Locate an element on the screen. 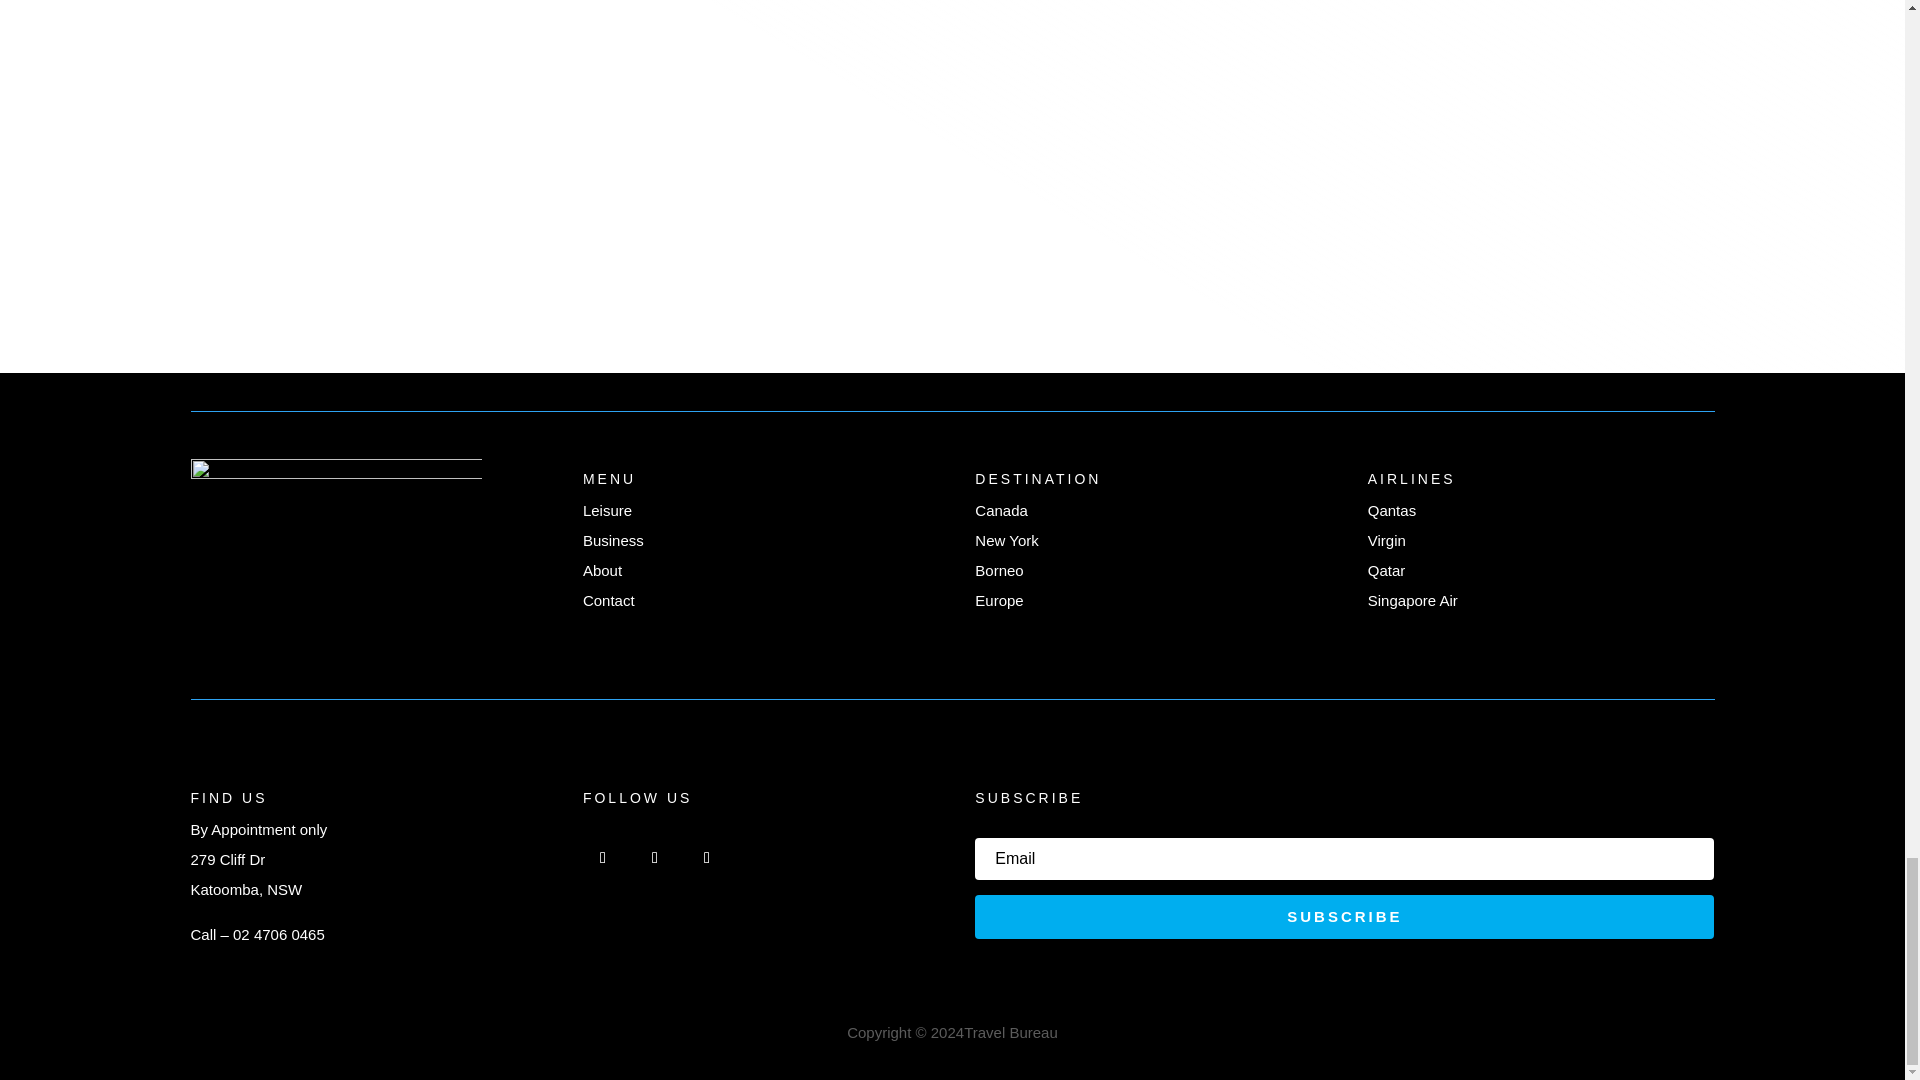 The image size is (1920, 1080). Borneo is located at coordinates (999, 570).